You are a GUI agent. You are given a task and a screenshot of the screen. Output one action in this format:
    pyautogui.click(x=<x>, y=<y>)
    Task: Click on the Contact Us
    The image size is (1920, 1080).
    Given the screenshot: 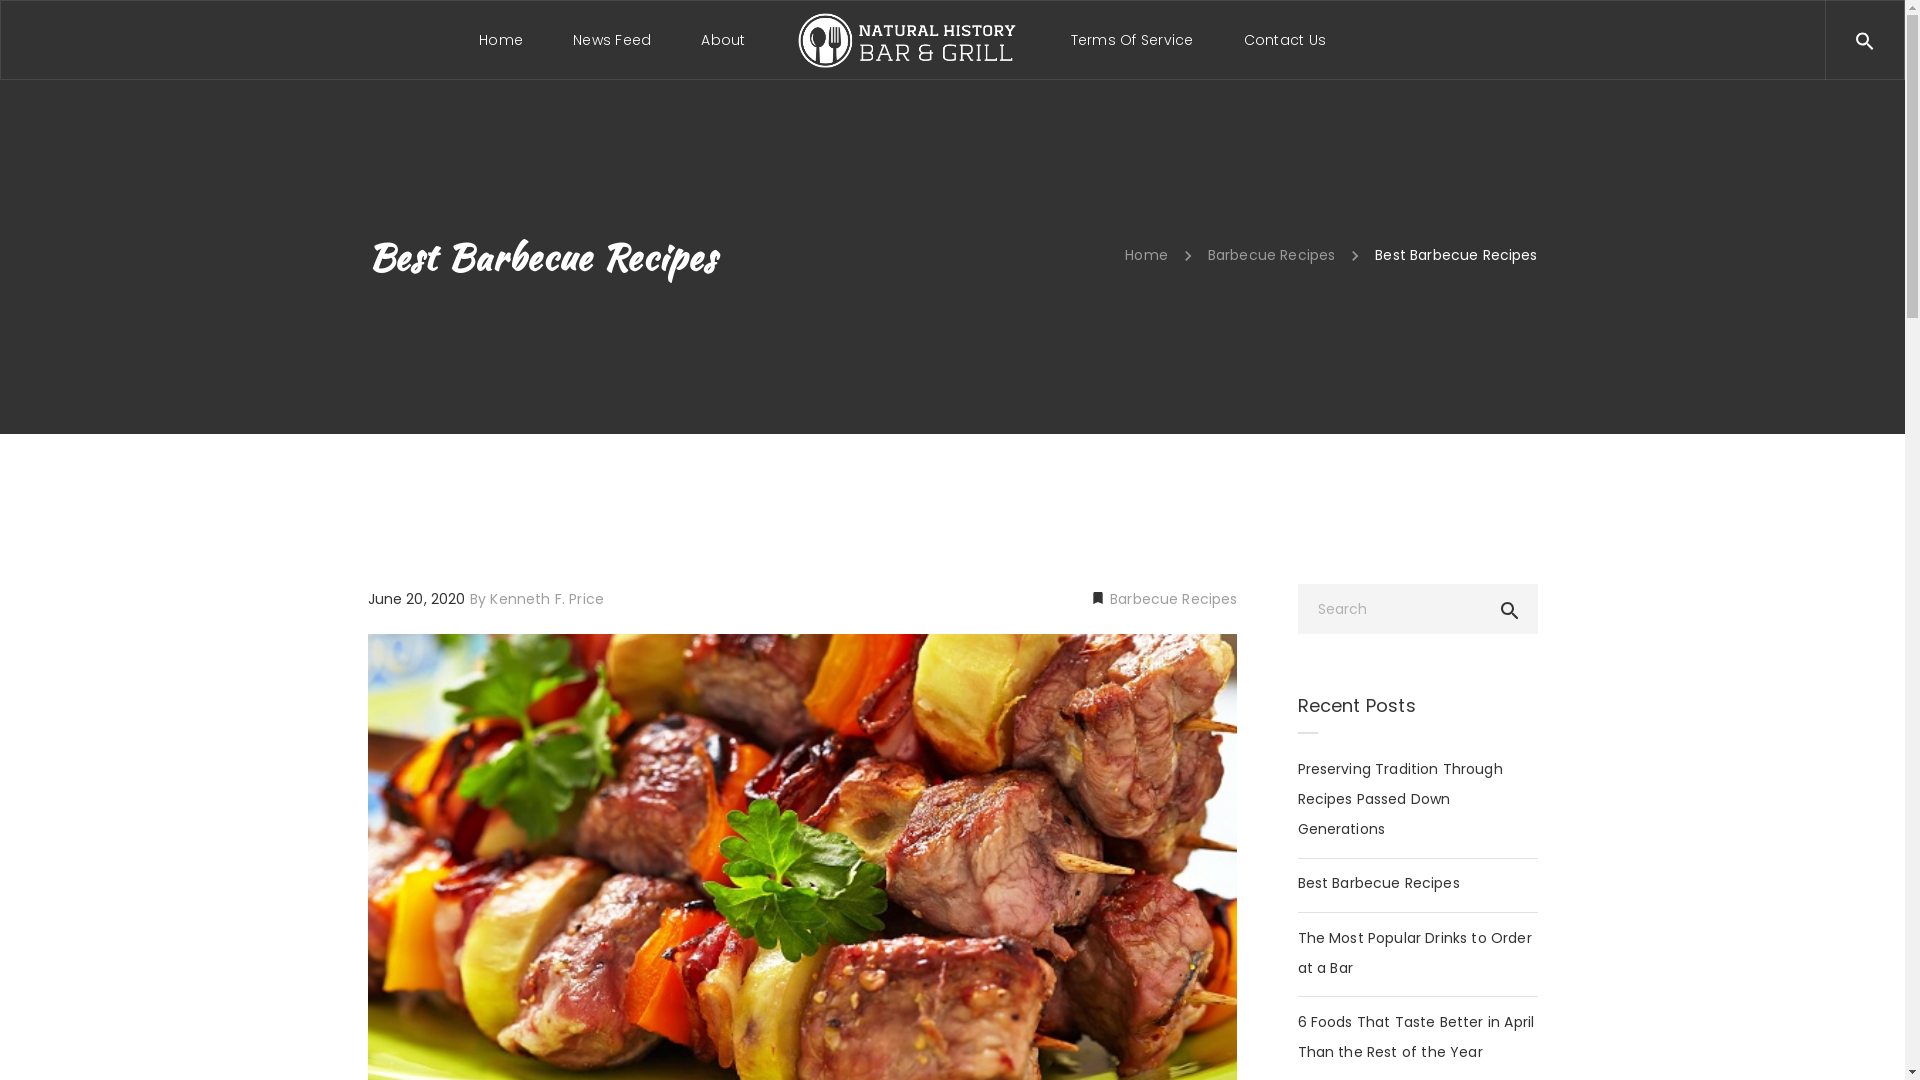 What is the action you would take?
    pyautogui.click(x=1284, y=40)
    